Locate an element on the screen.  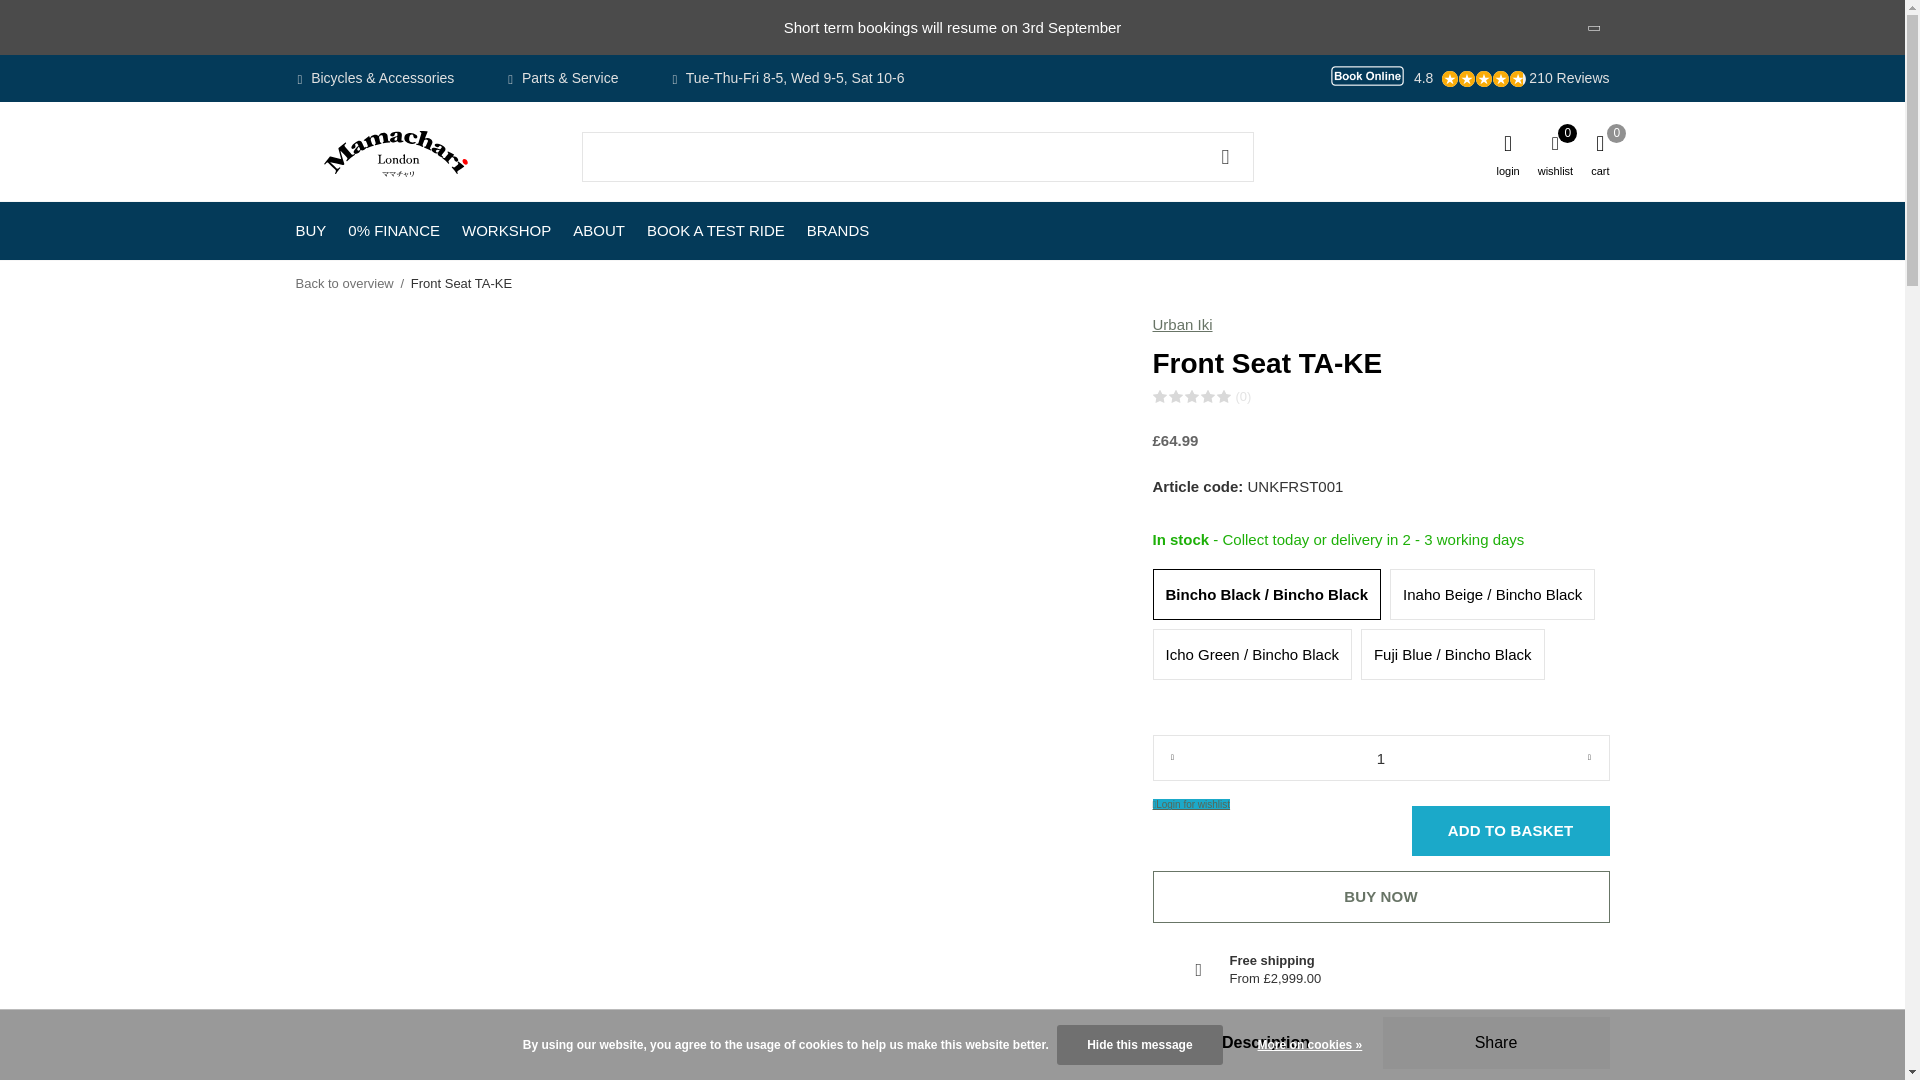
BUY is located at coordinates (310, 230).